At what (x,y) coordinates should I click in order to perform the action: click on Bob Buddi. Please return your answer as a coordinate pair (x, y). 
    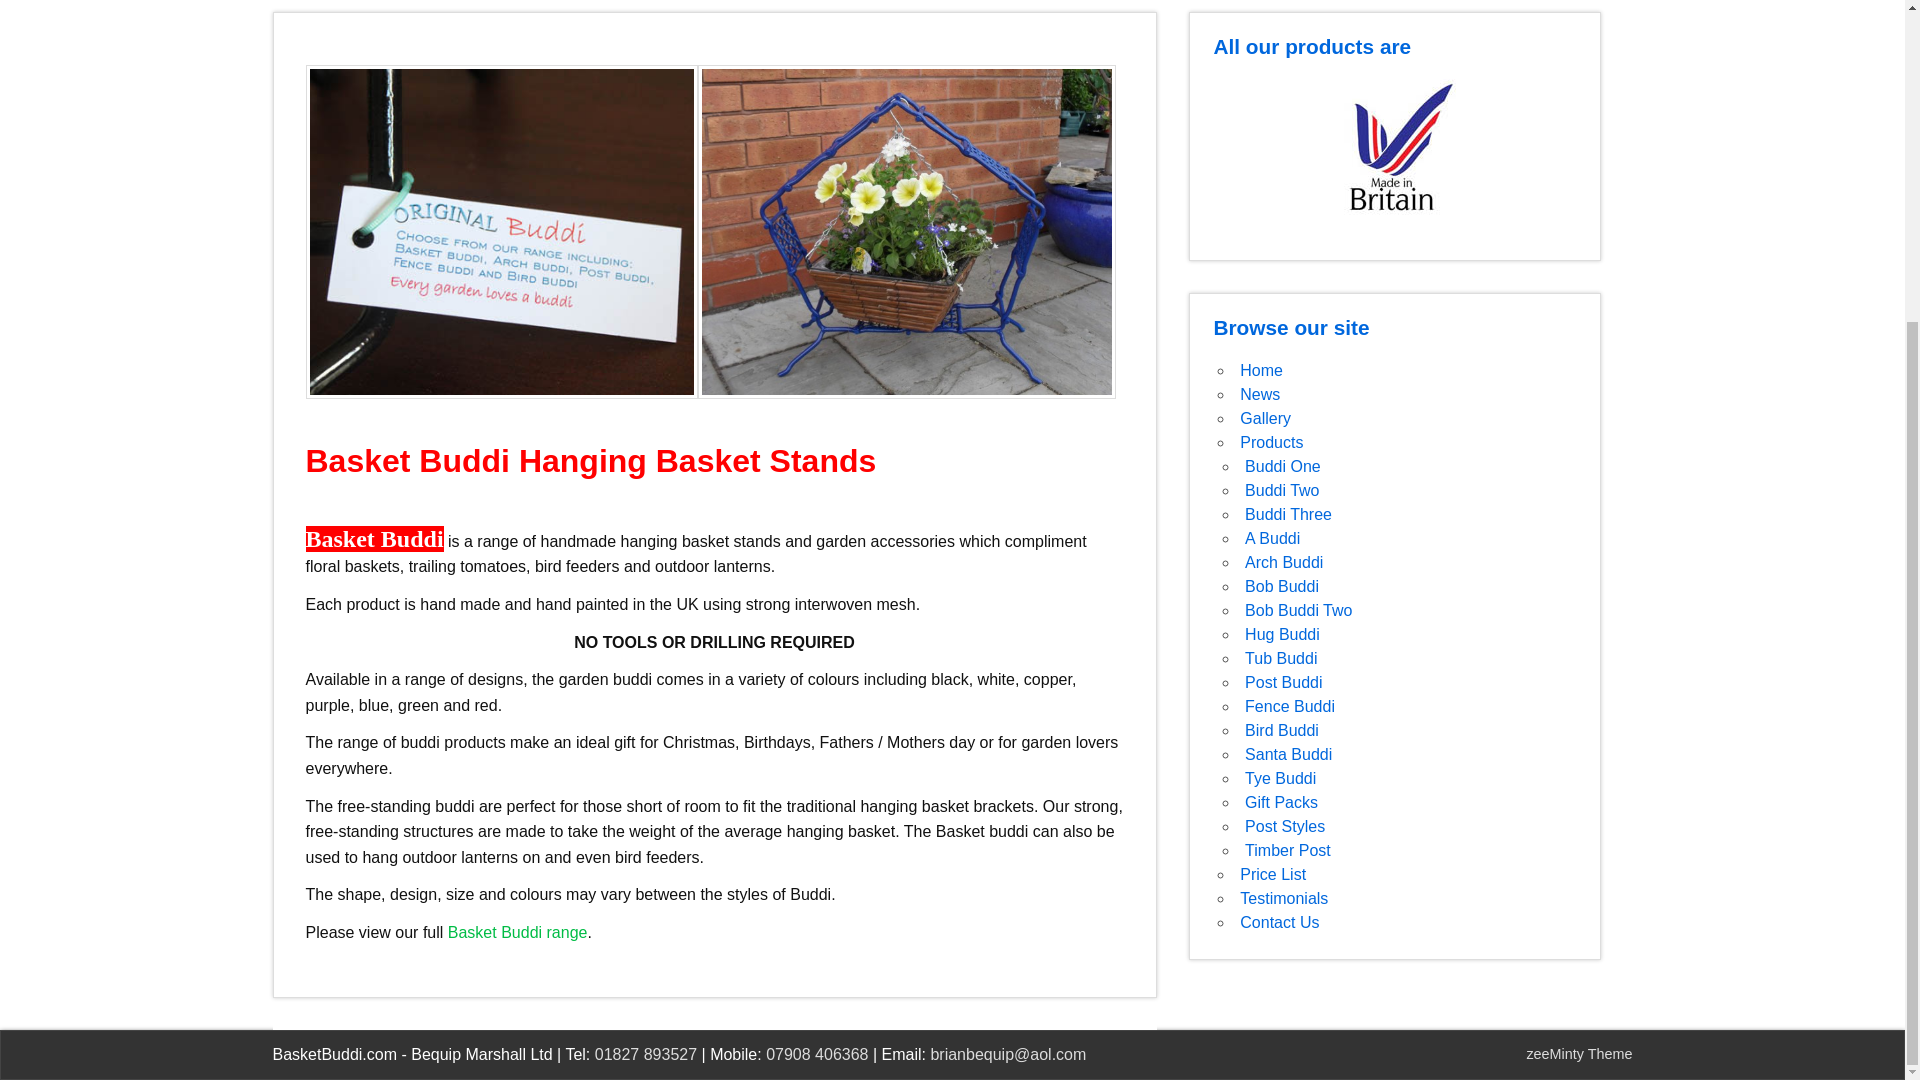
    Looking at the image, I should click on (1282, 586).